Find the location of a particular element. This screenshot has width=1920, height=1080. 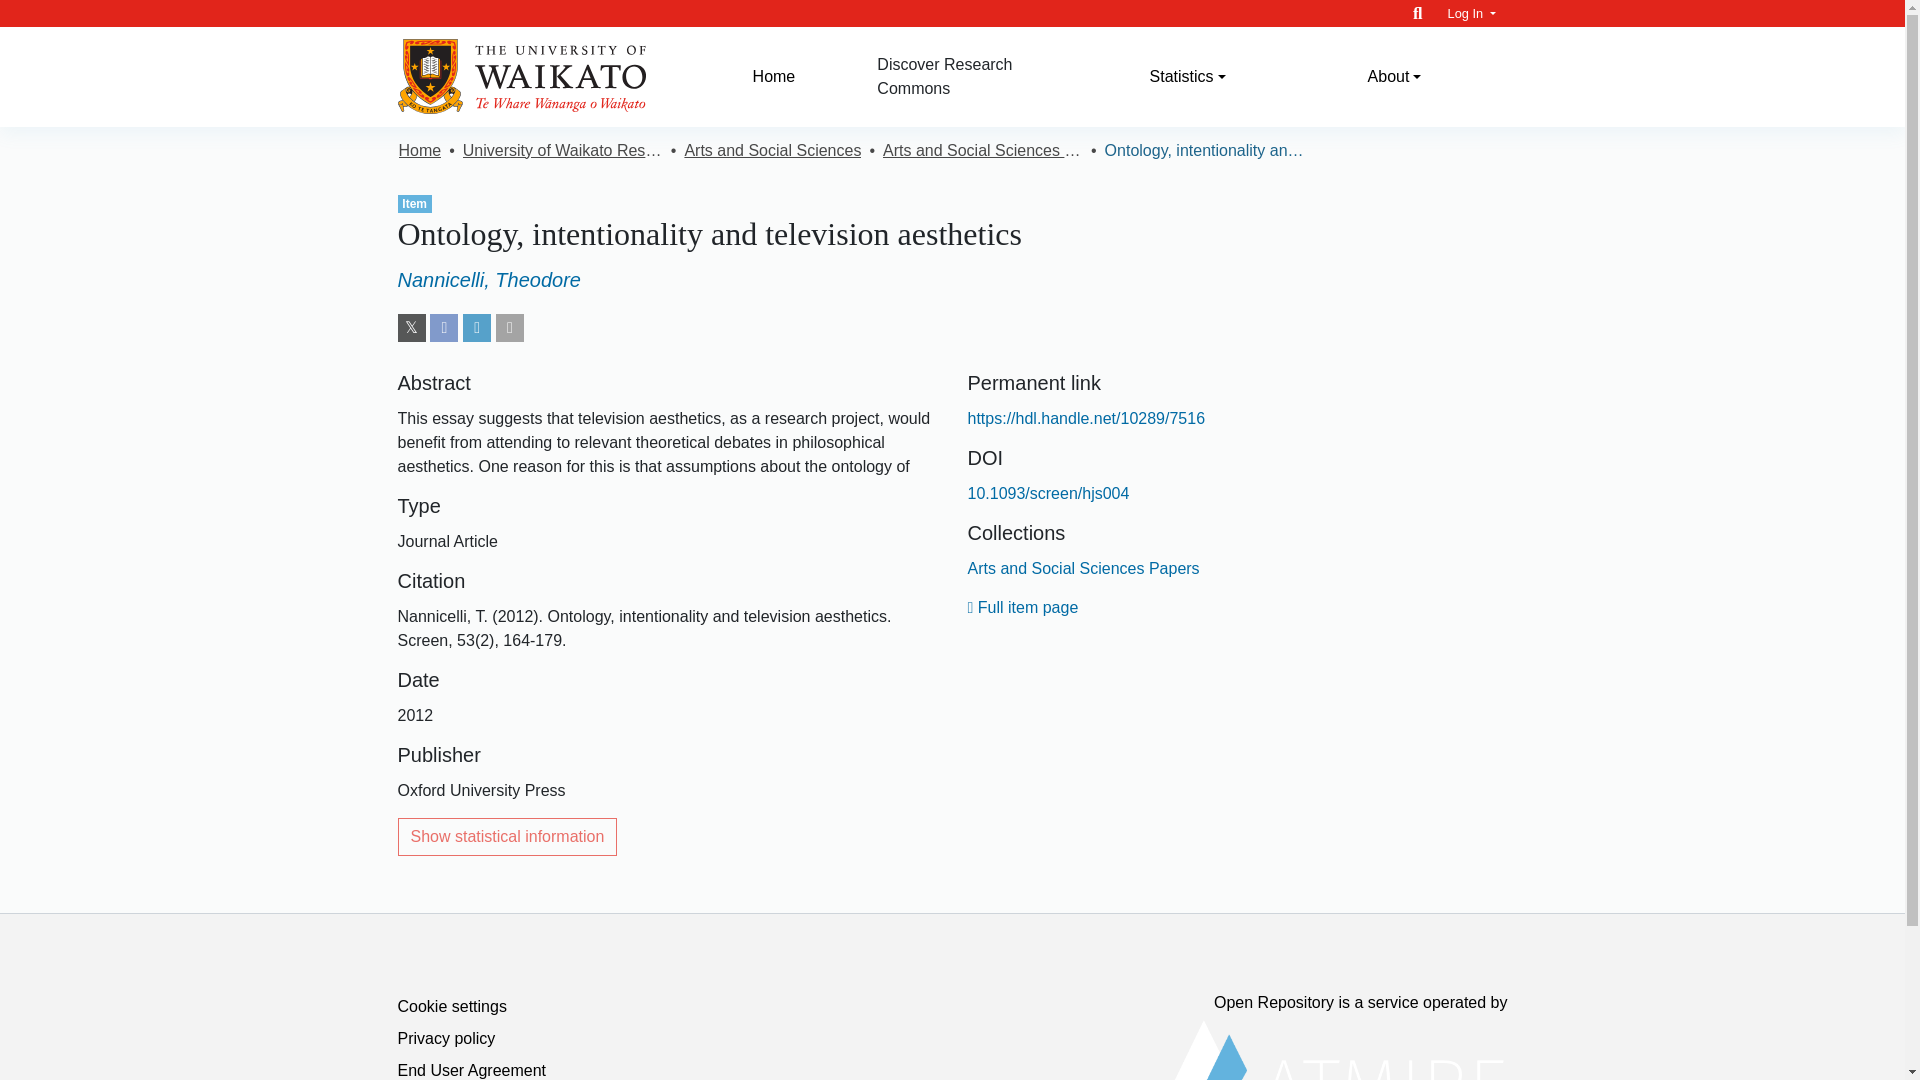

Privacy policy is located at coordinates (446, 1038).